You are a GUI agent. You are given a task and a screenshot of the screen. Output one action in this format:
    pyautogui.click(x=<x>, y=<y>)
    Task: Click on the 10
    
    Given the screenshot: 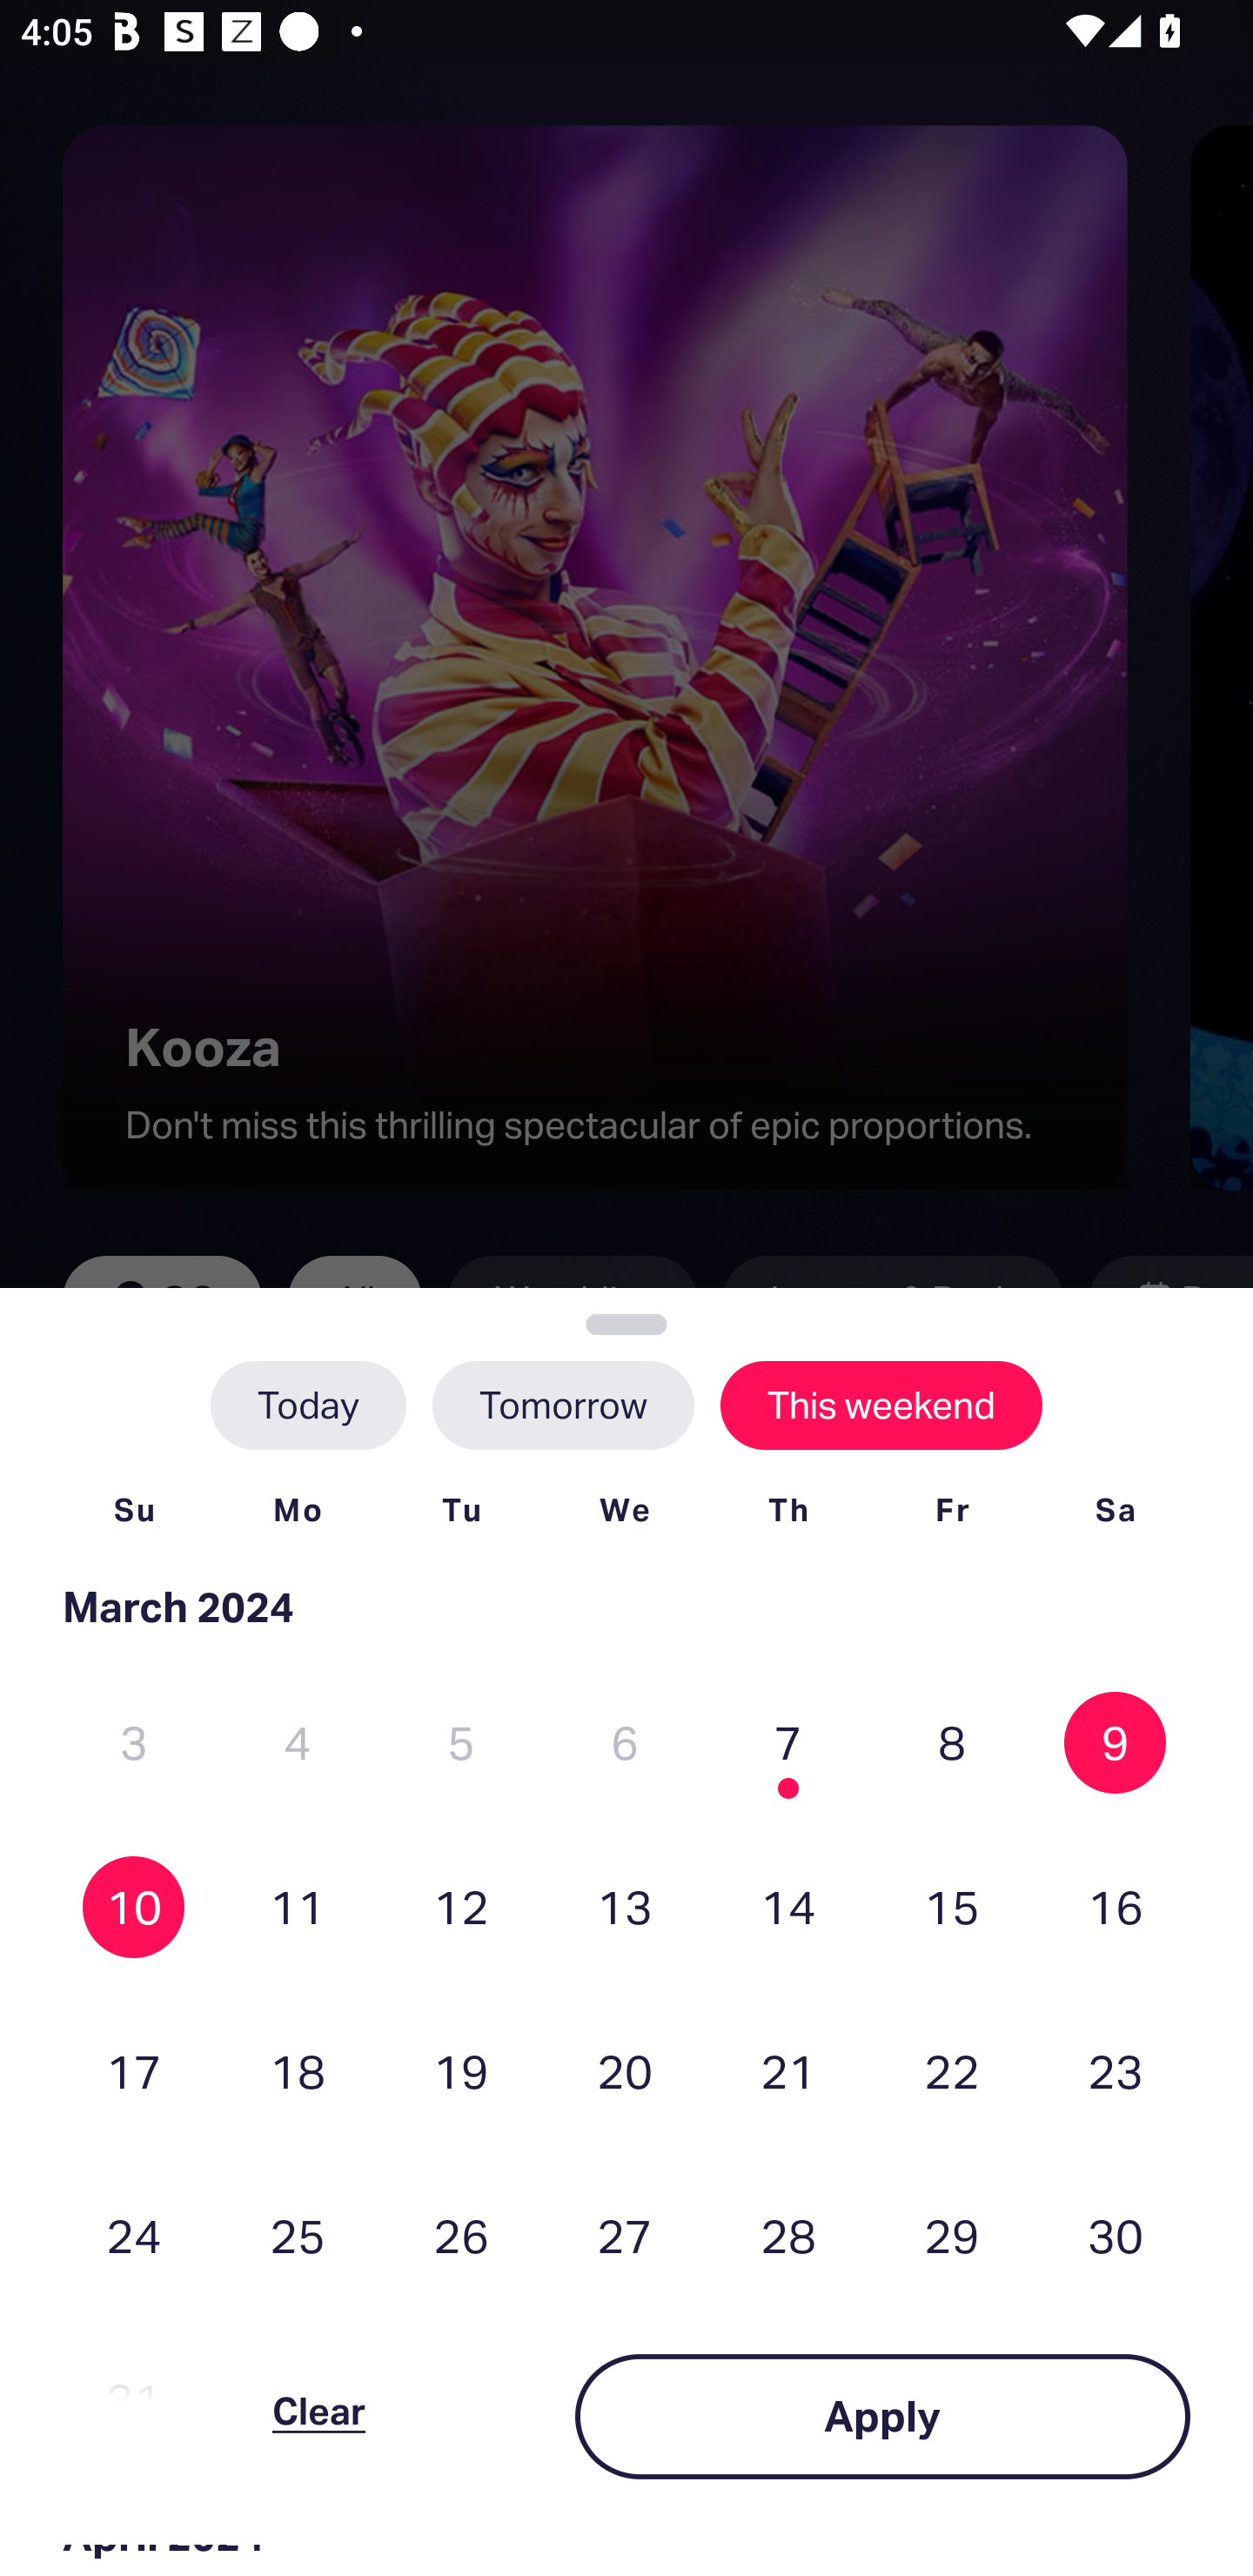 What is the action you would take?
    pyautogui.click(x=134, y=1906)
    